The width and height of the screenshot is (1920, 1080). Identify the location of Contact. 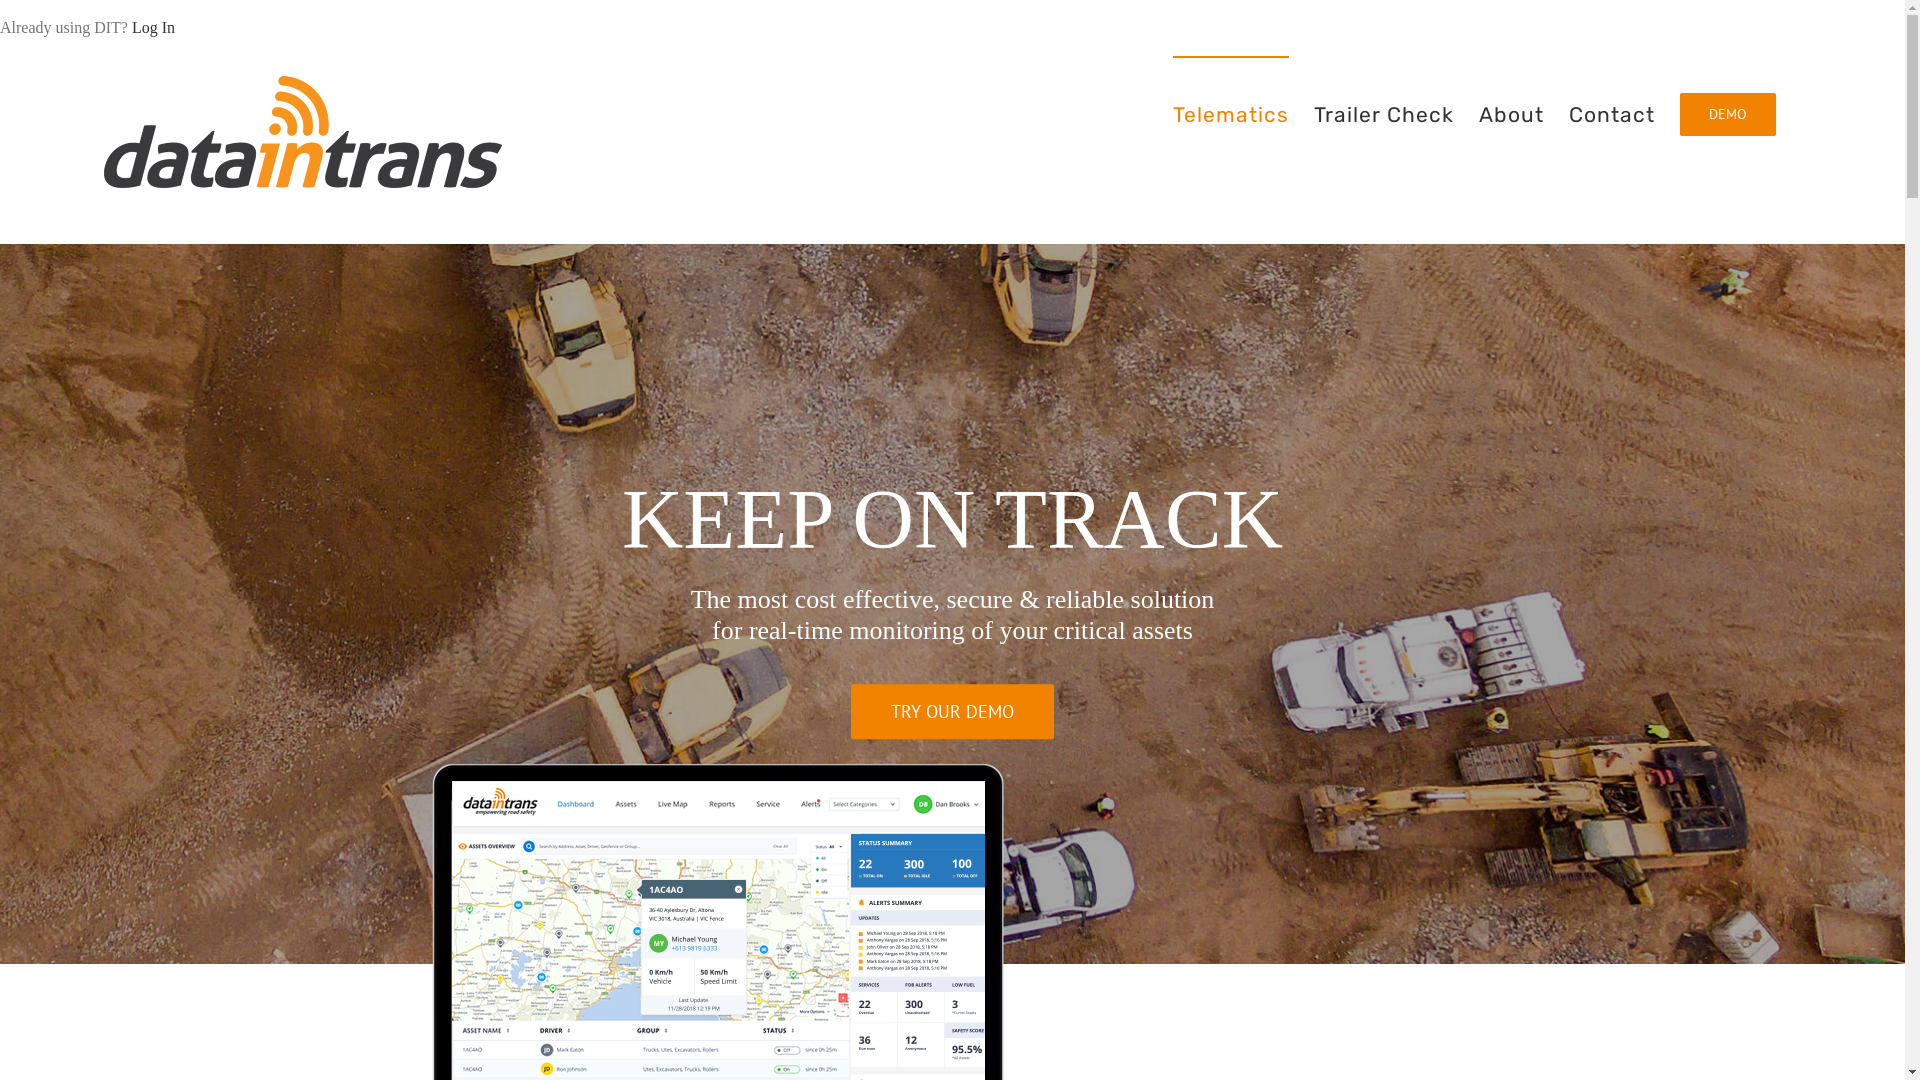
(1612, 114).